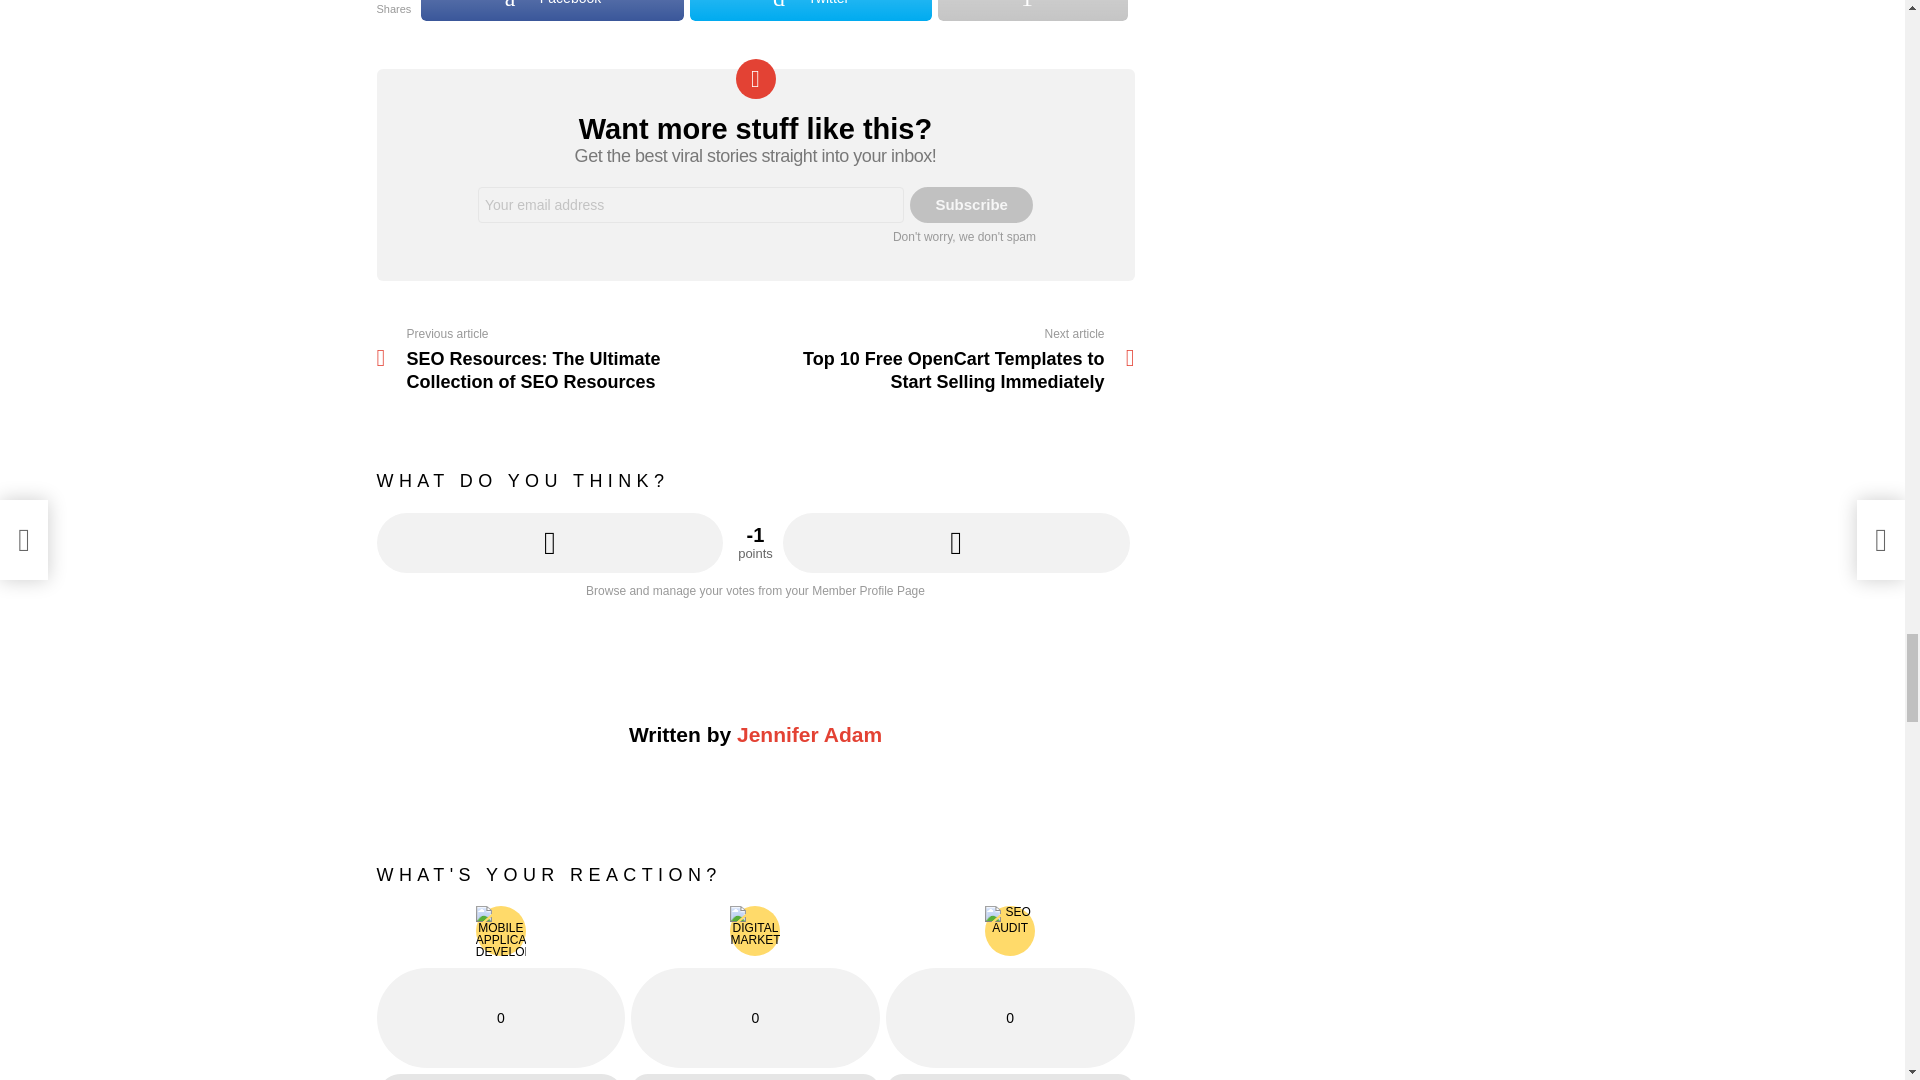 This screenshot has height=1080, width=1920. What do you see at coordinates (971, 204) in the screenshot?
I see `Subscribe` at bounding box center [971, 204].